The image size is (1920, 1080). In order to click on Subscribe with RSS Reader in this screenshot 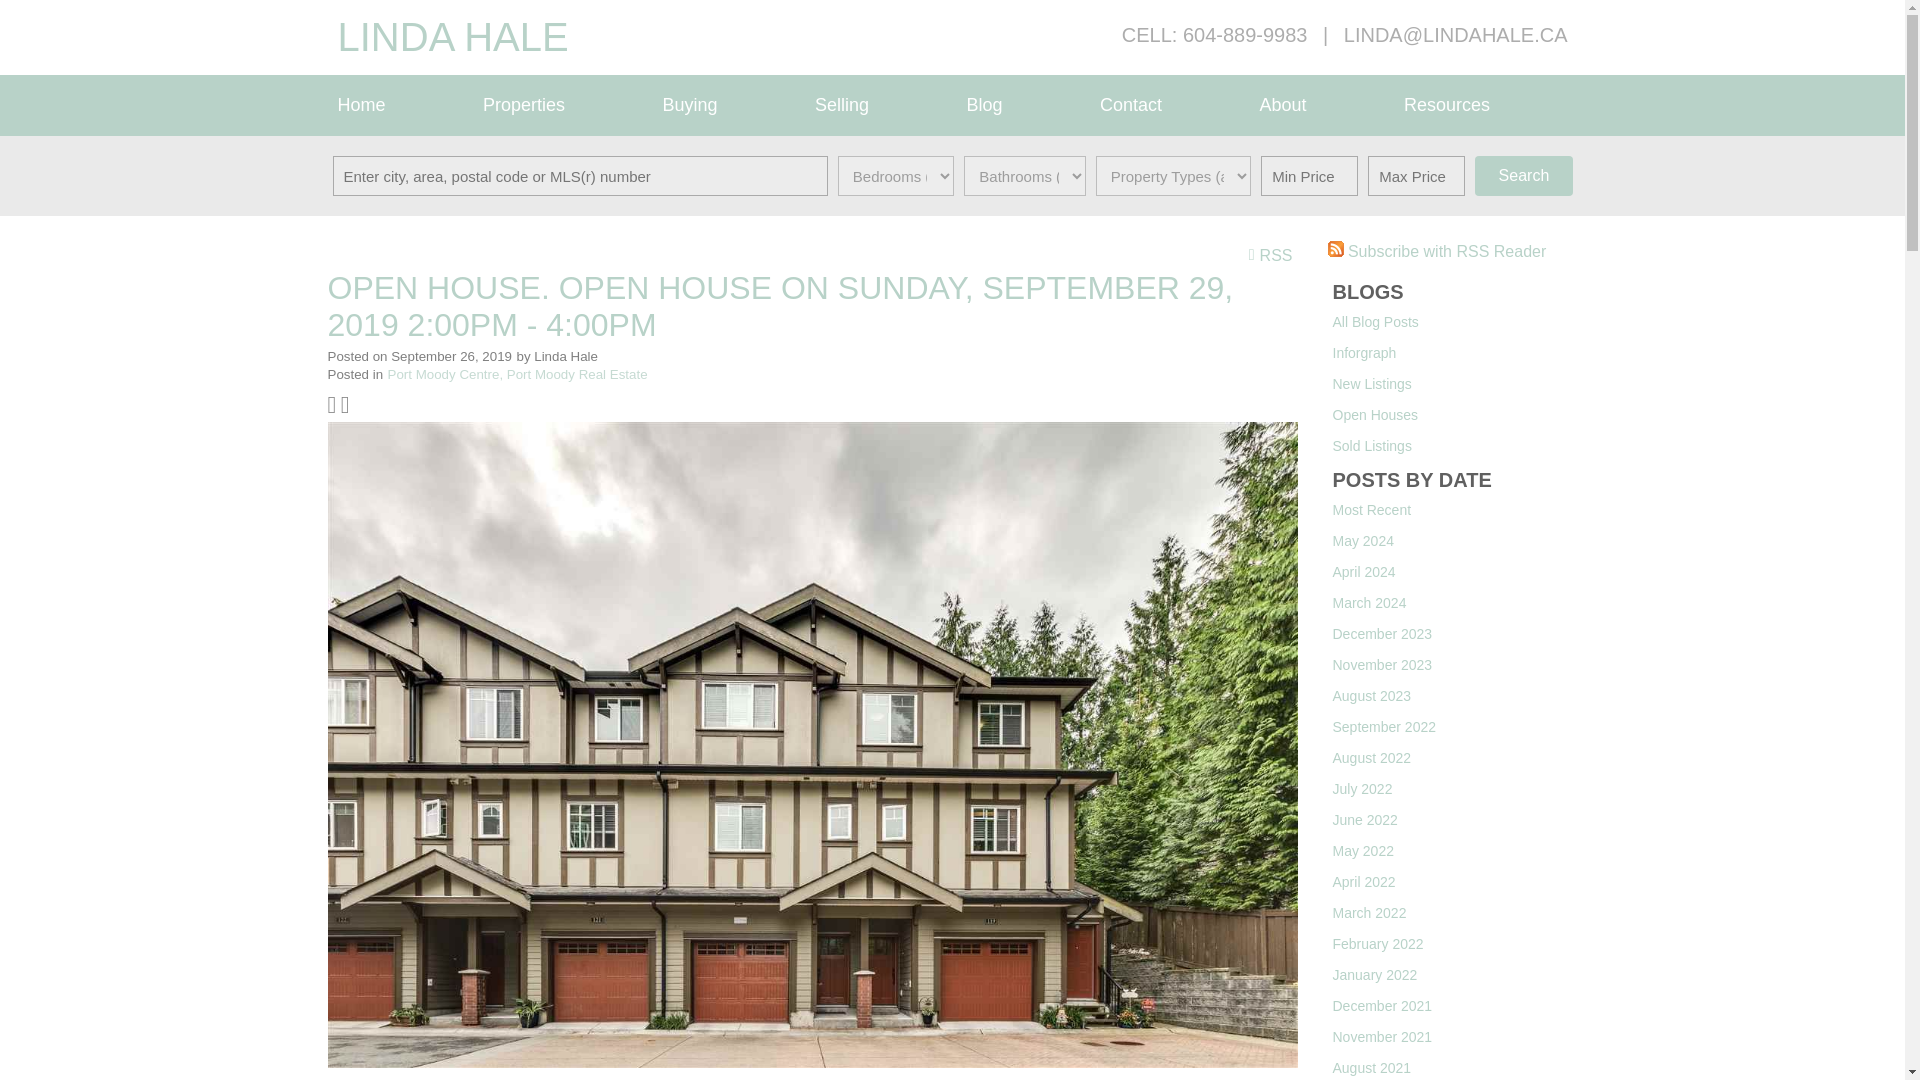, I will do `click(1438, 252)`.